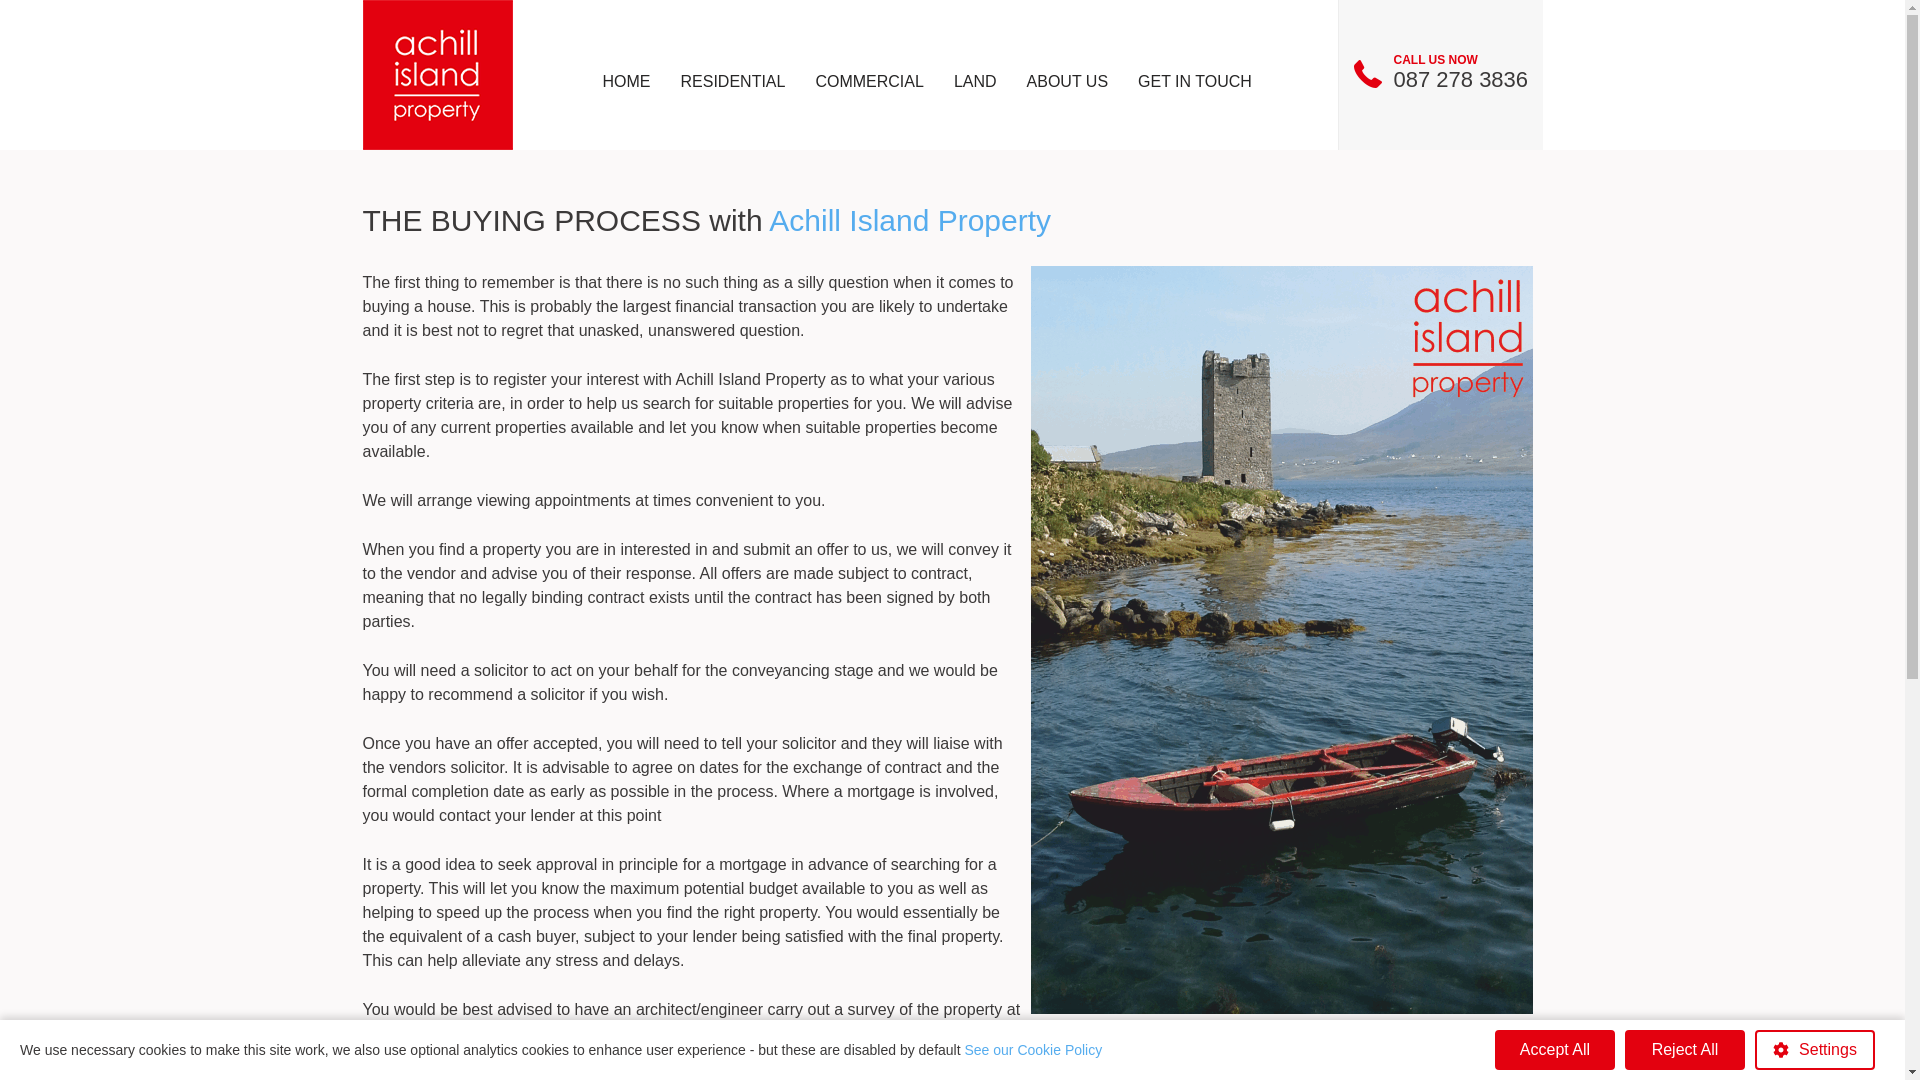 This screenshot has width=1920, height=1080. I want to click on HOME, so click(626, 82).